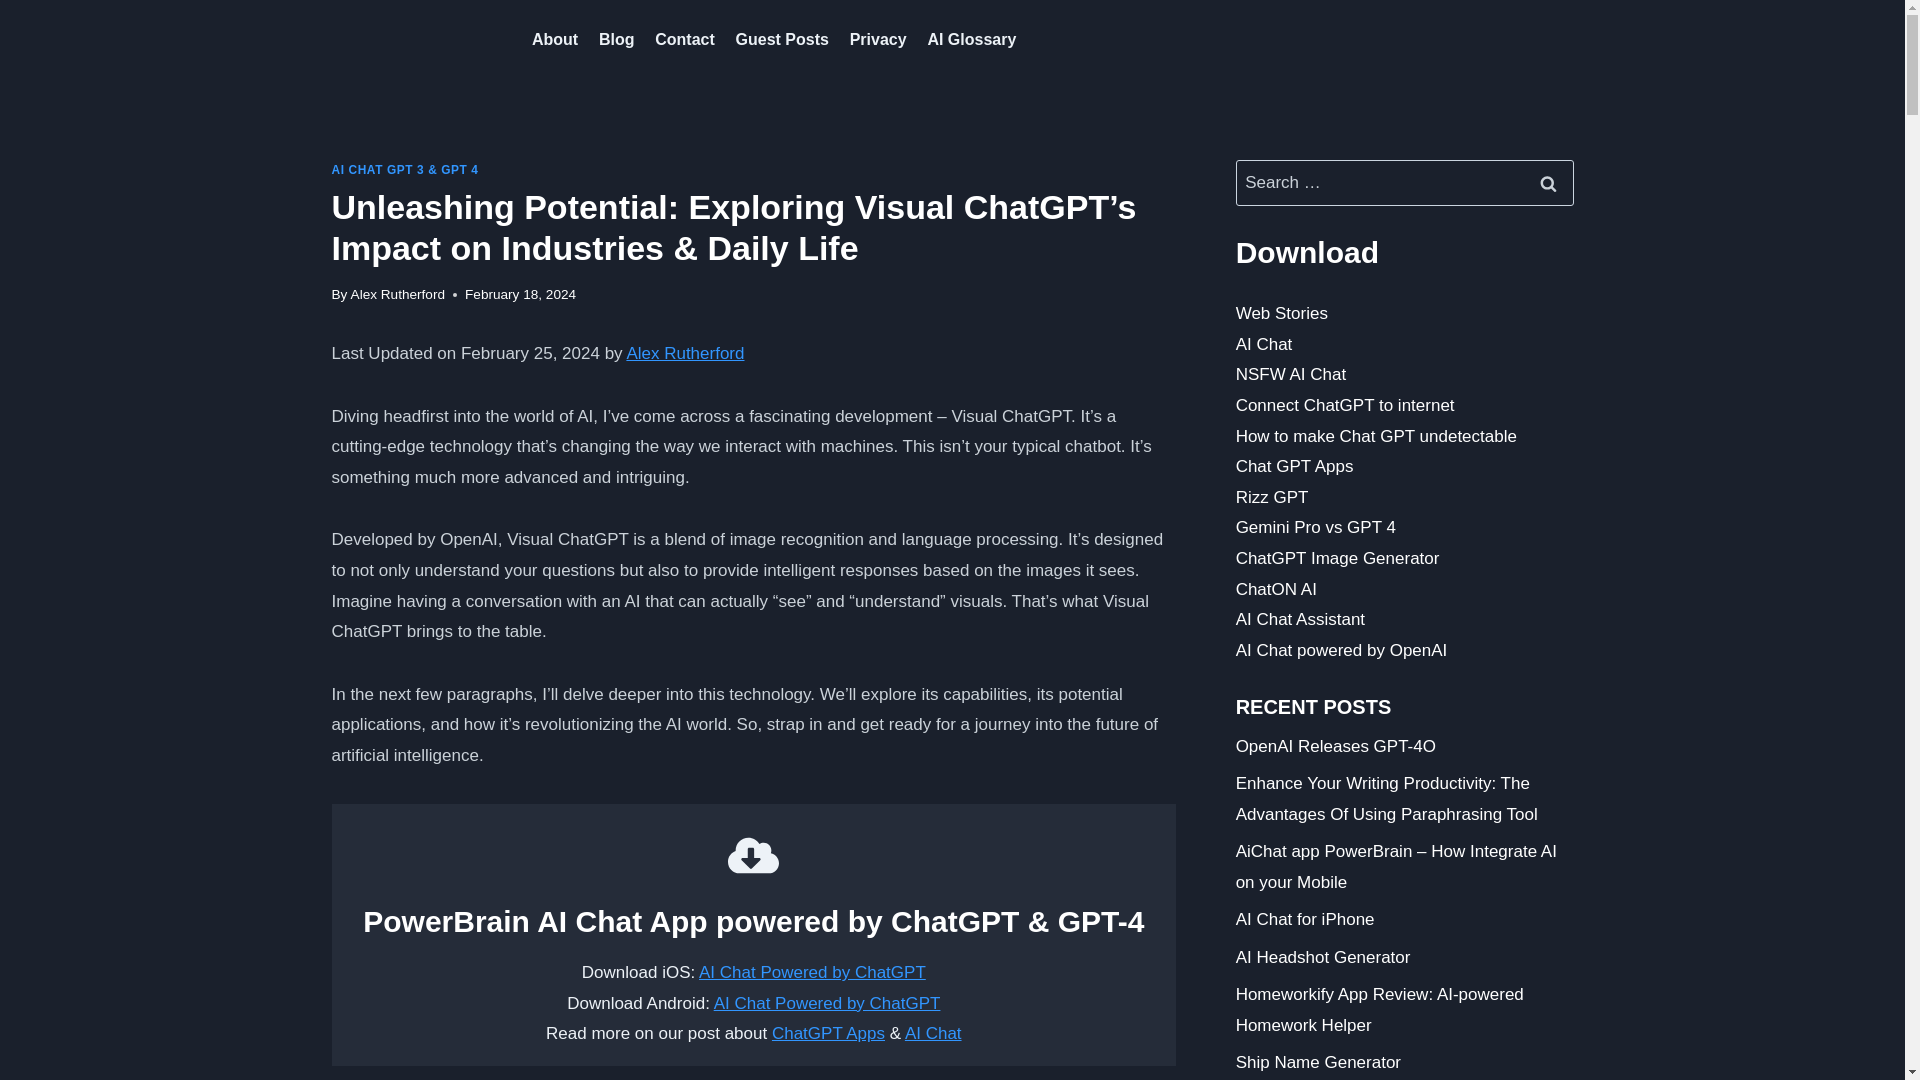  What do you see at coordinates (685, 39) in the screenshot?
I see `Contact` at bounding box center [685, 39].